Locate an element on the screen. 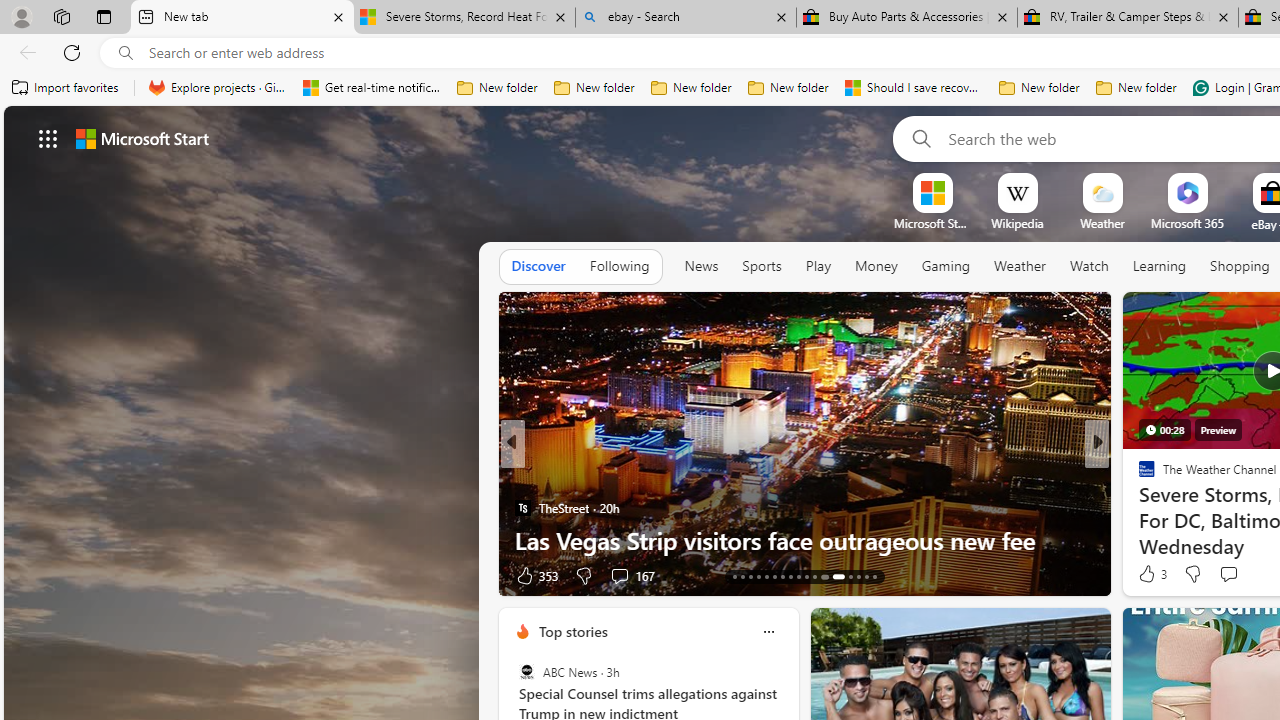 The height and width of the screenshot is (720, 1280). View comments 167 Comment is located at coordinates (632, 574).